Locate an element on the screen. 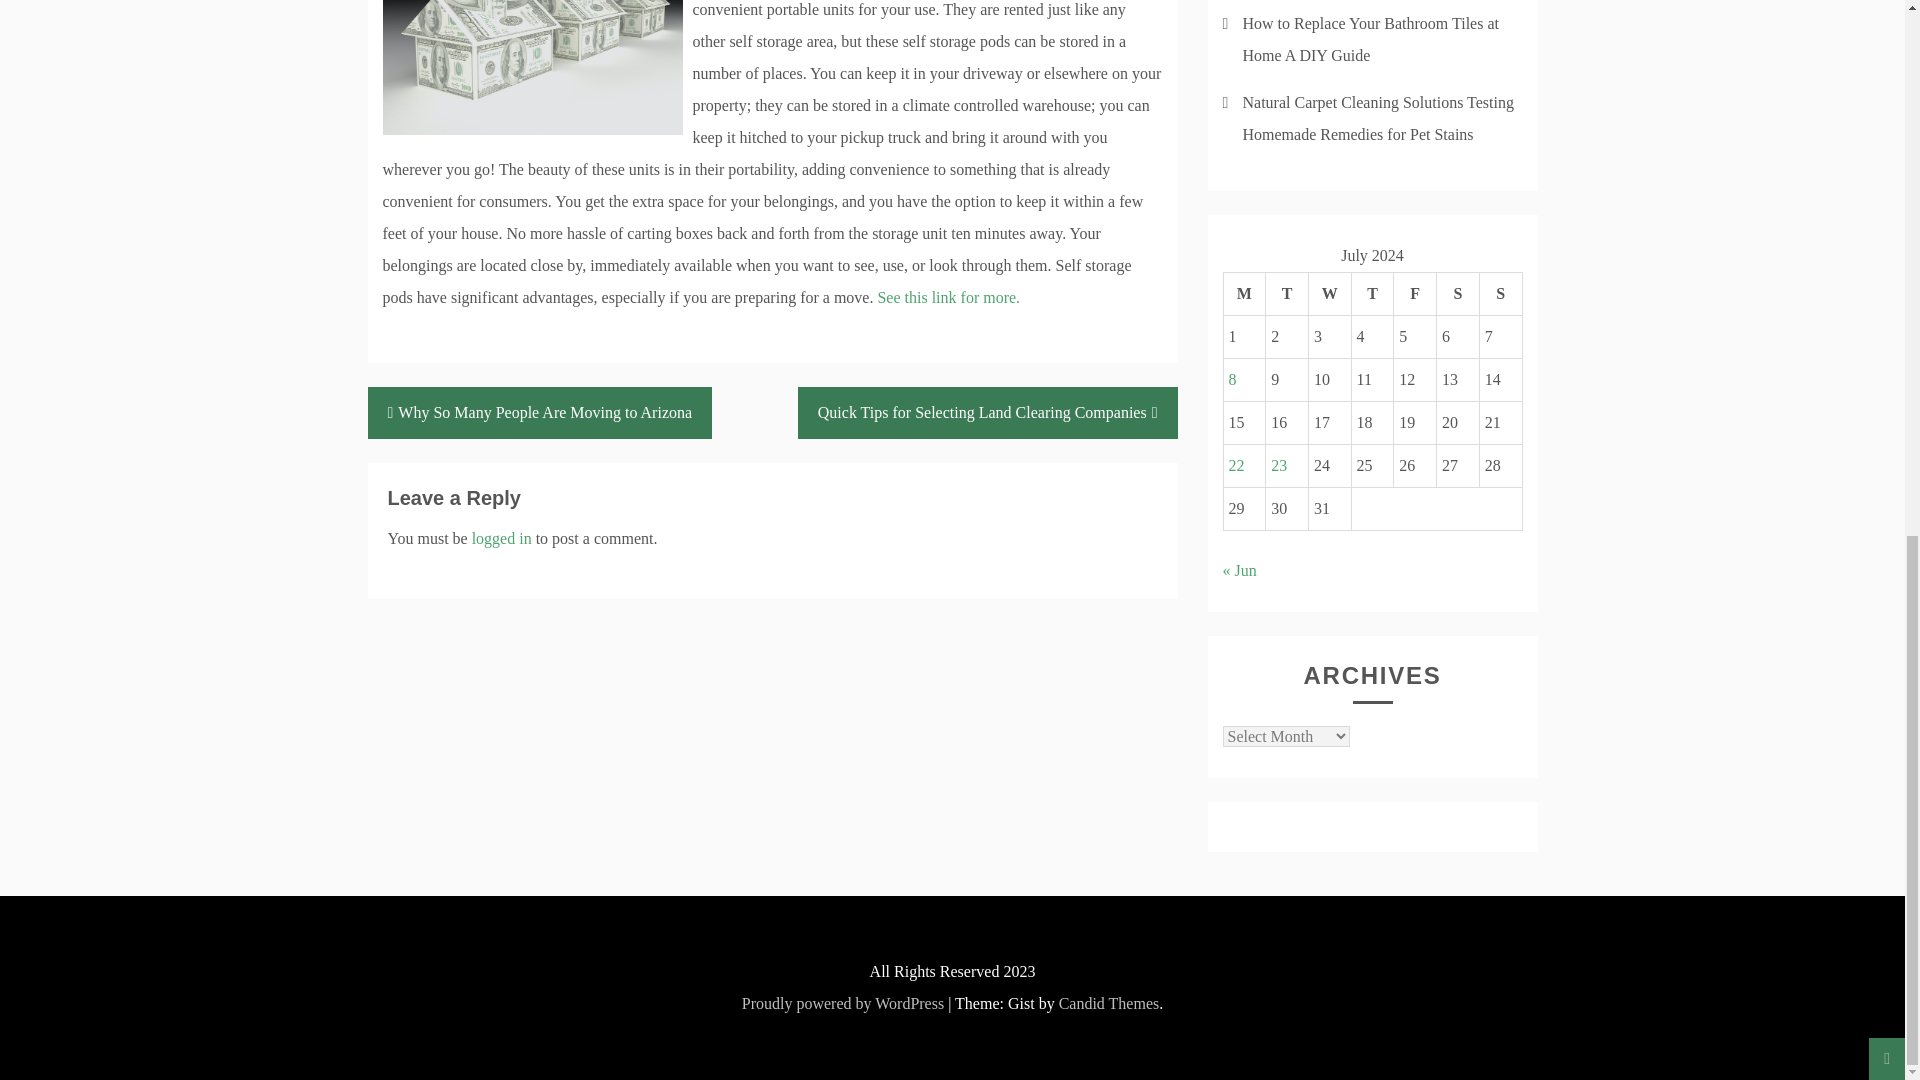 The image size is (1920, 1080). logged in is located at coordinates (502, 538).